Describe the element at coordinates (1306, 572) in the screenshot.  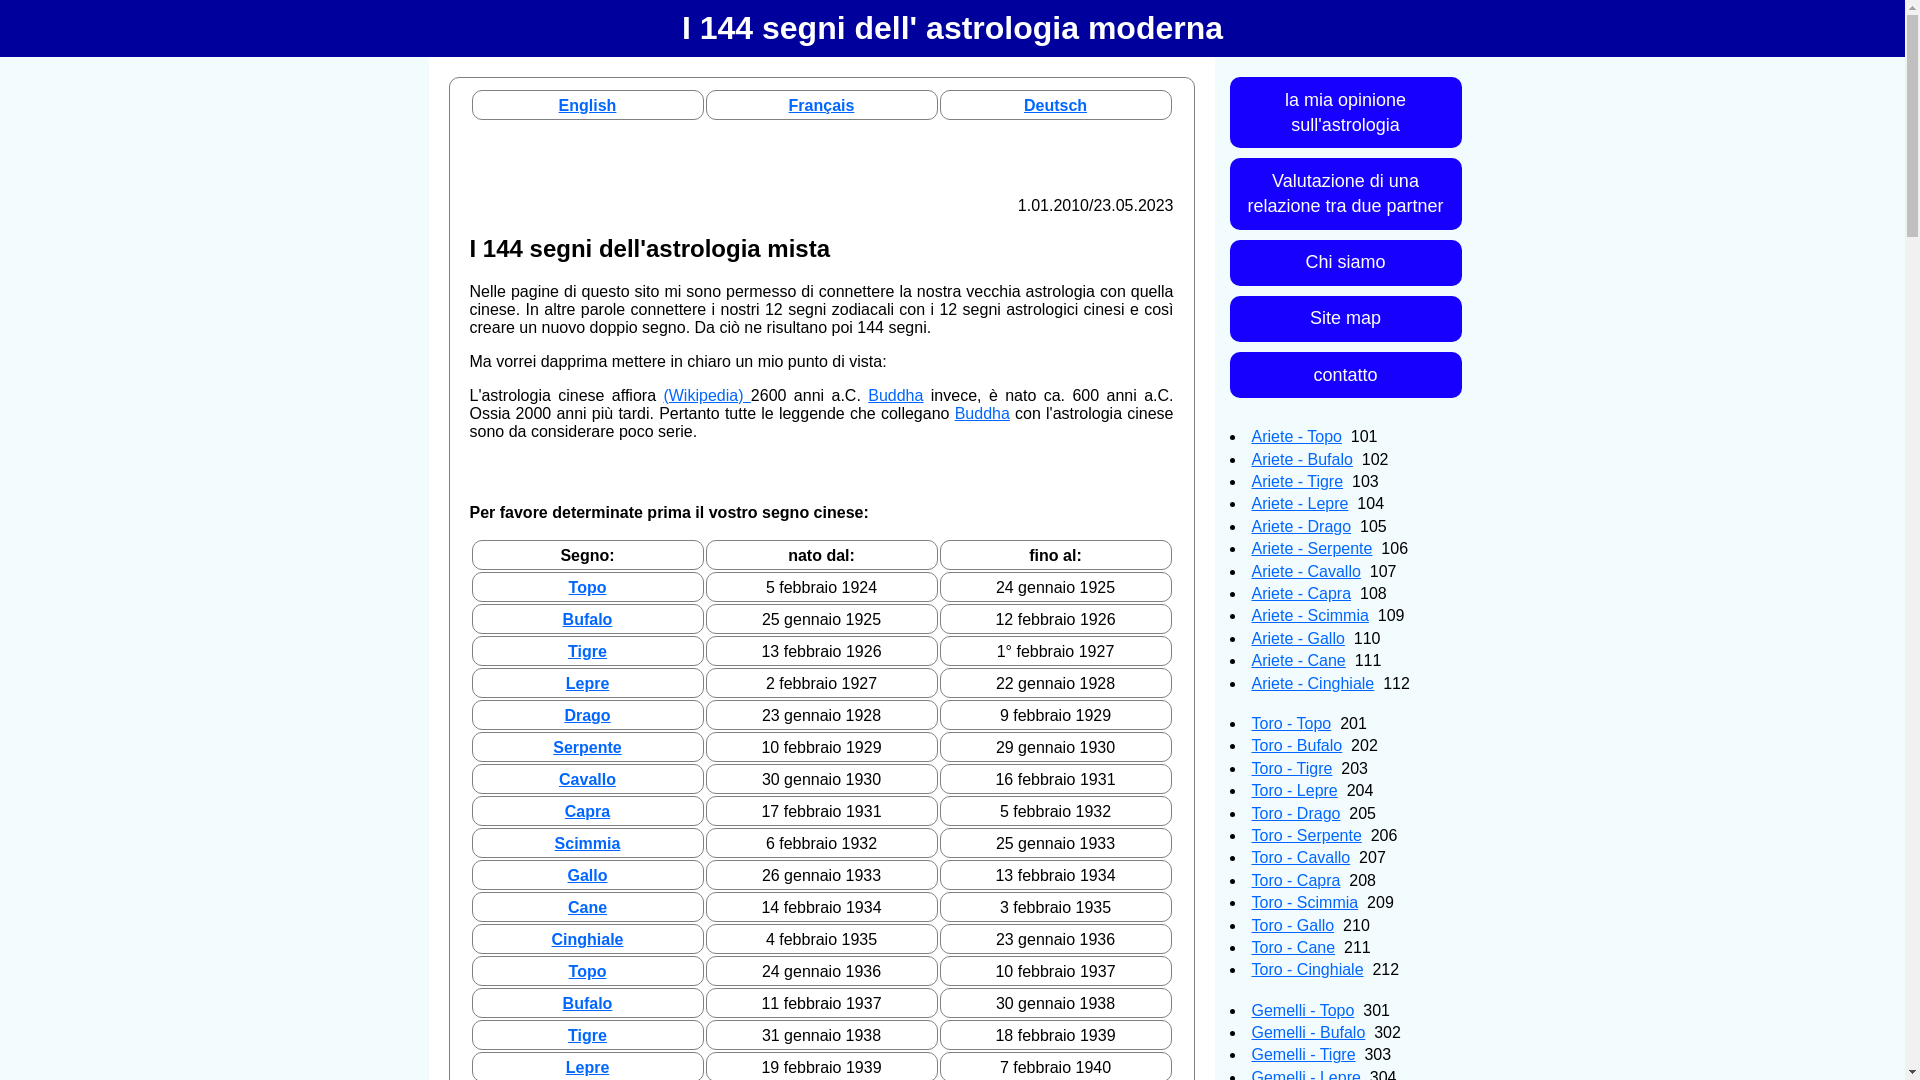
I see `Ariete - Cavallo` at that location.